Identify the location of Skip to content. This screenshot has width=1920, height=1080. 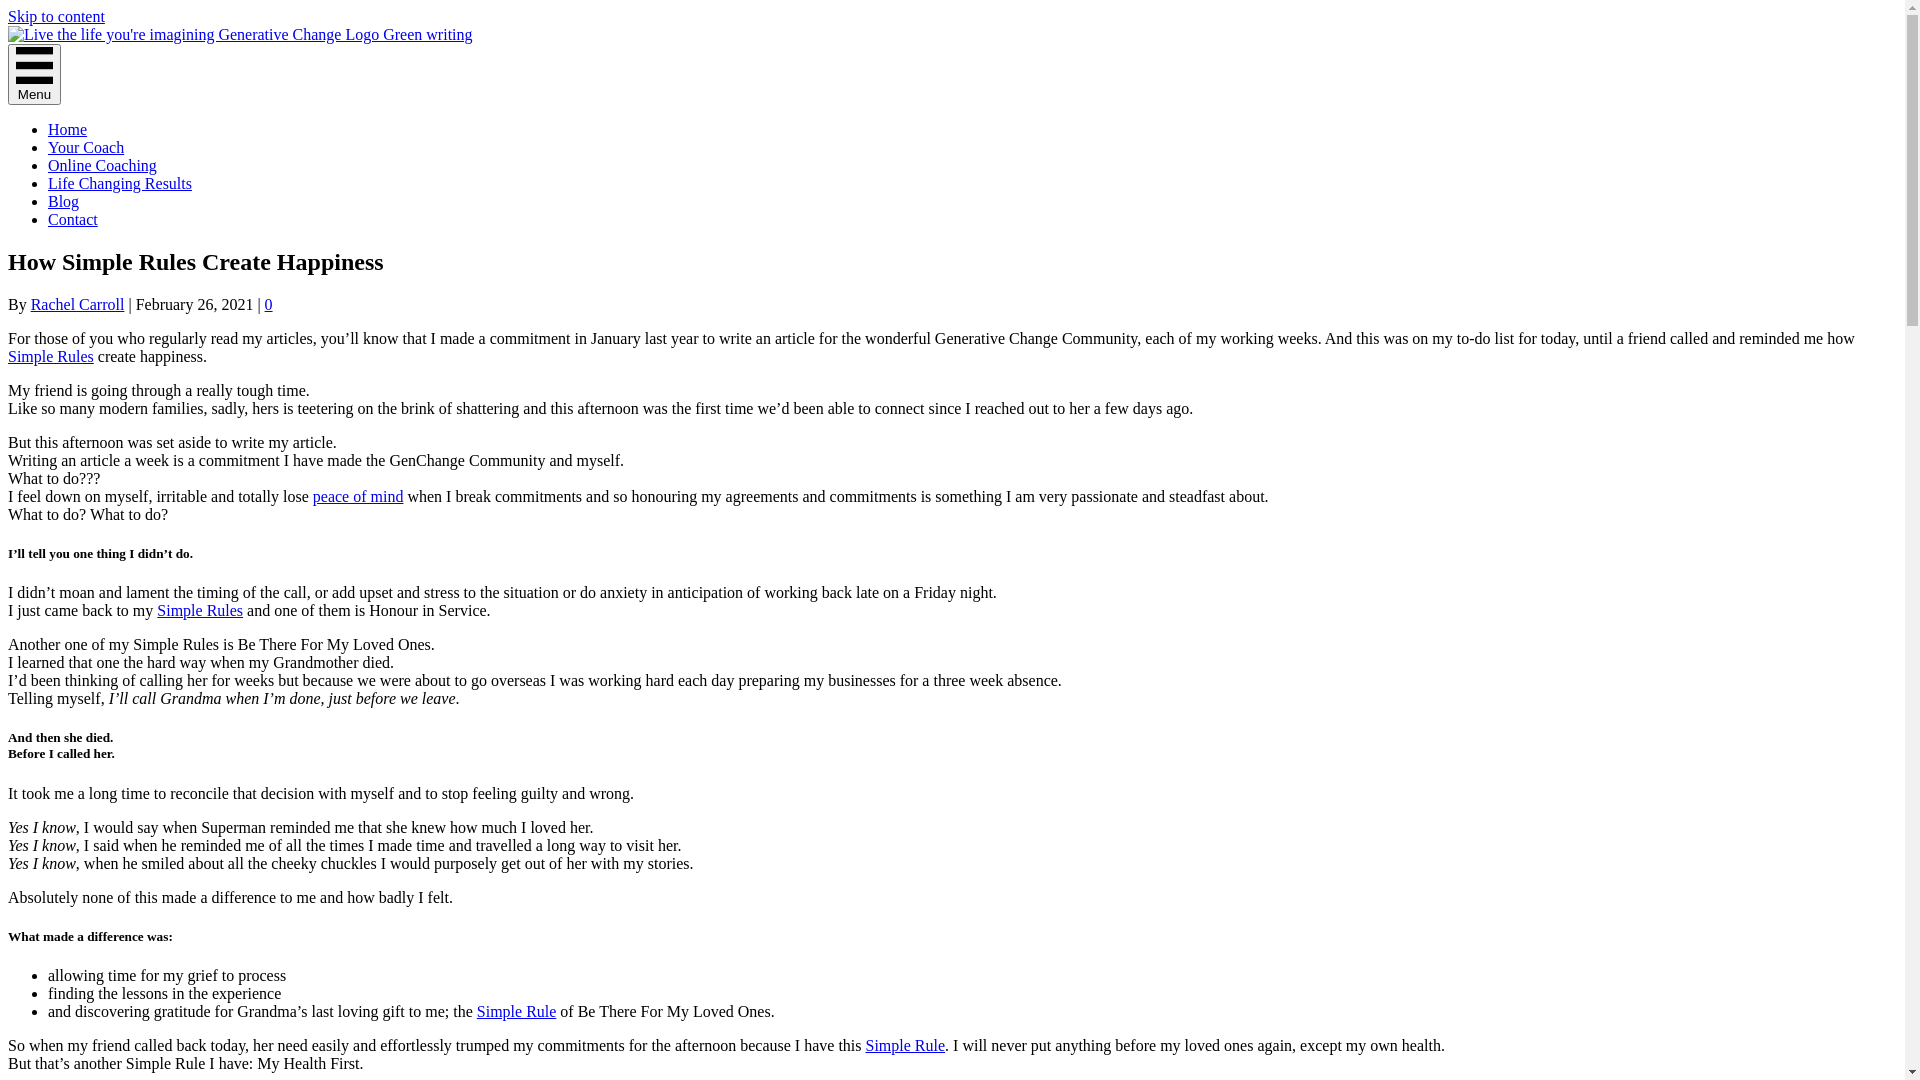
(56, 16).